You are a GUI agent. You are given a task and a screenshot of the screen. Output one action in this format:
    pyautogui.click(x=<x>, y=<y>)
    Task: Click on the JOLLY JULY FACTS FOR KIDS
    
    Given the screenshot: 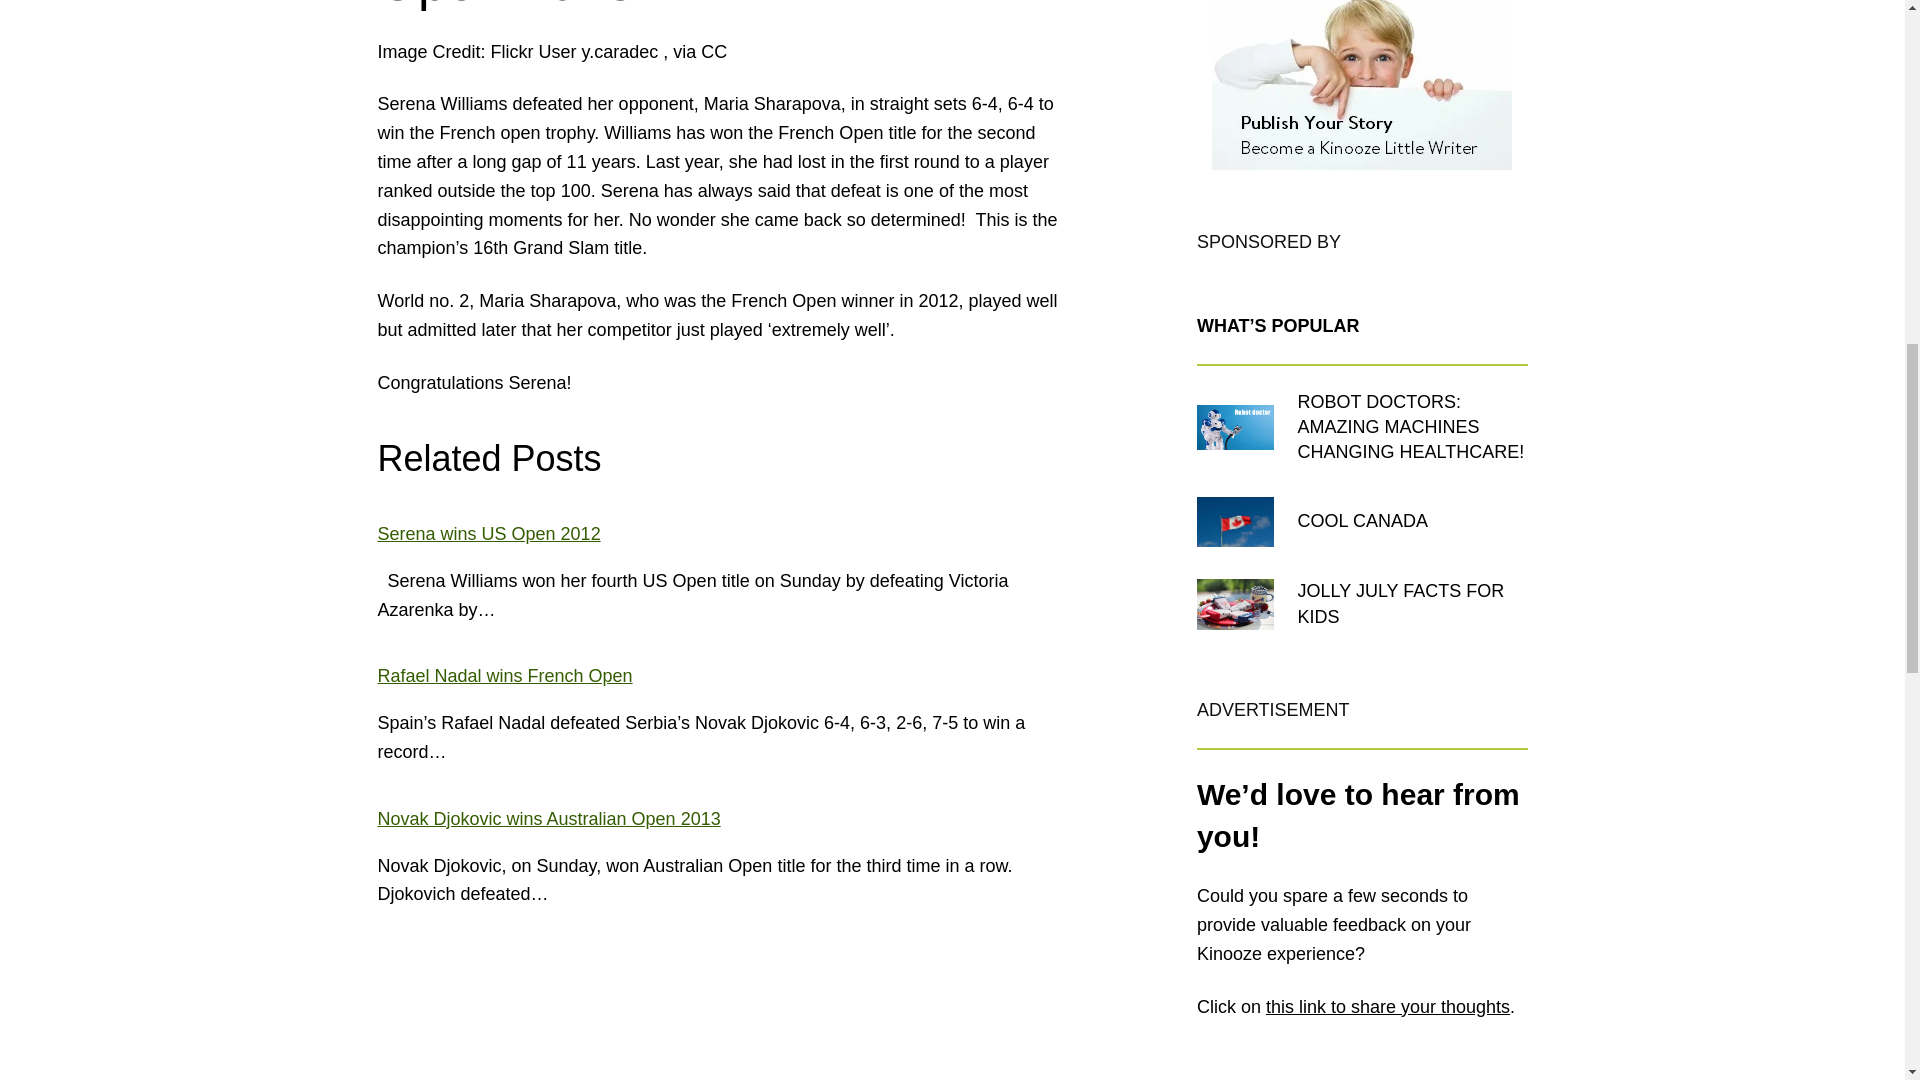 What is the action you would take?
    pyautogui.click(x=1412, y=603)
    